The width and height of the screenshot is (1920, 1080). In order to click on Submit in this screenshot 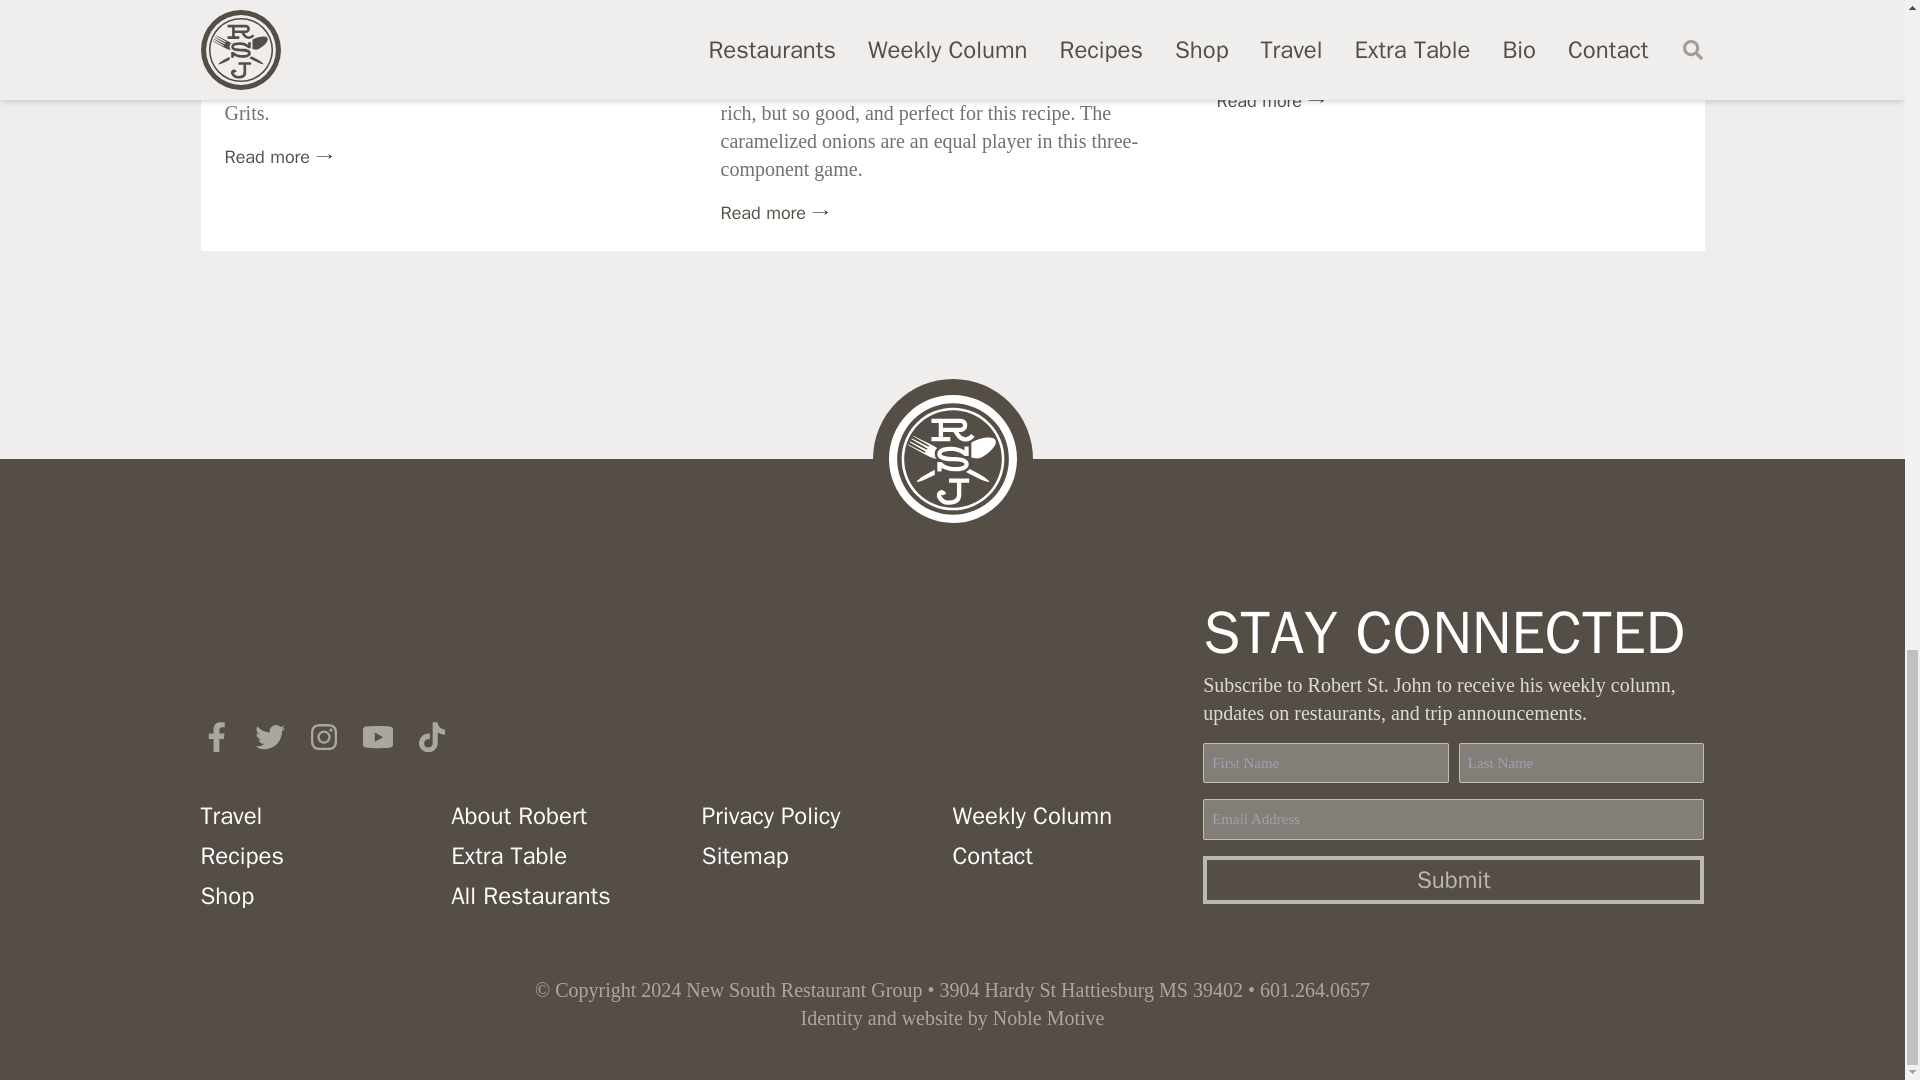, I will do `click(1454, 880)`.